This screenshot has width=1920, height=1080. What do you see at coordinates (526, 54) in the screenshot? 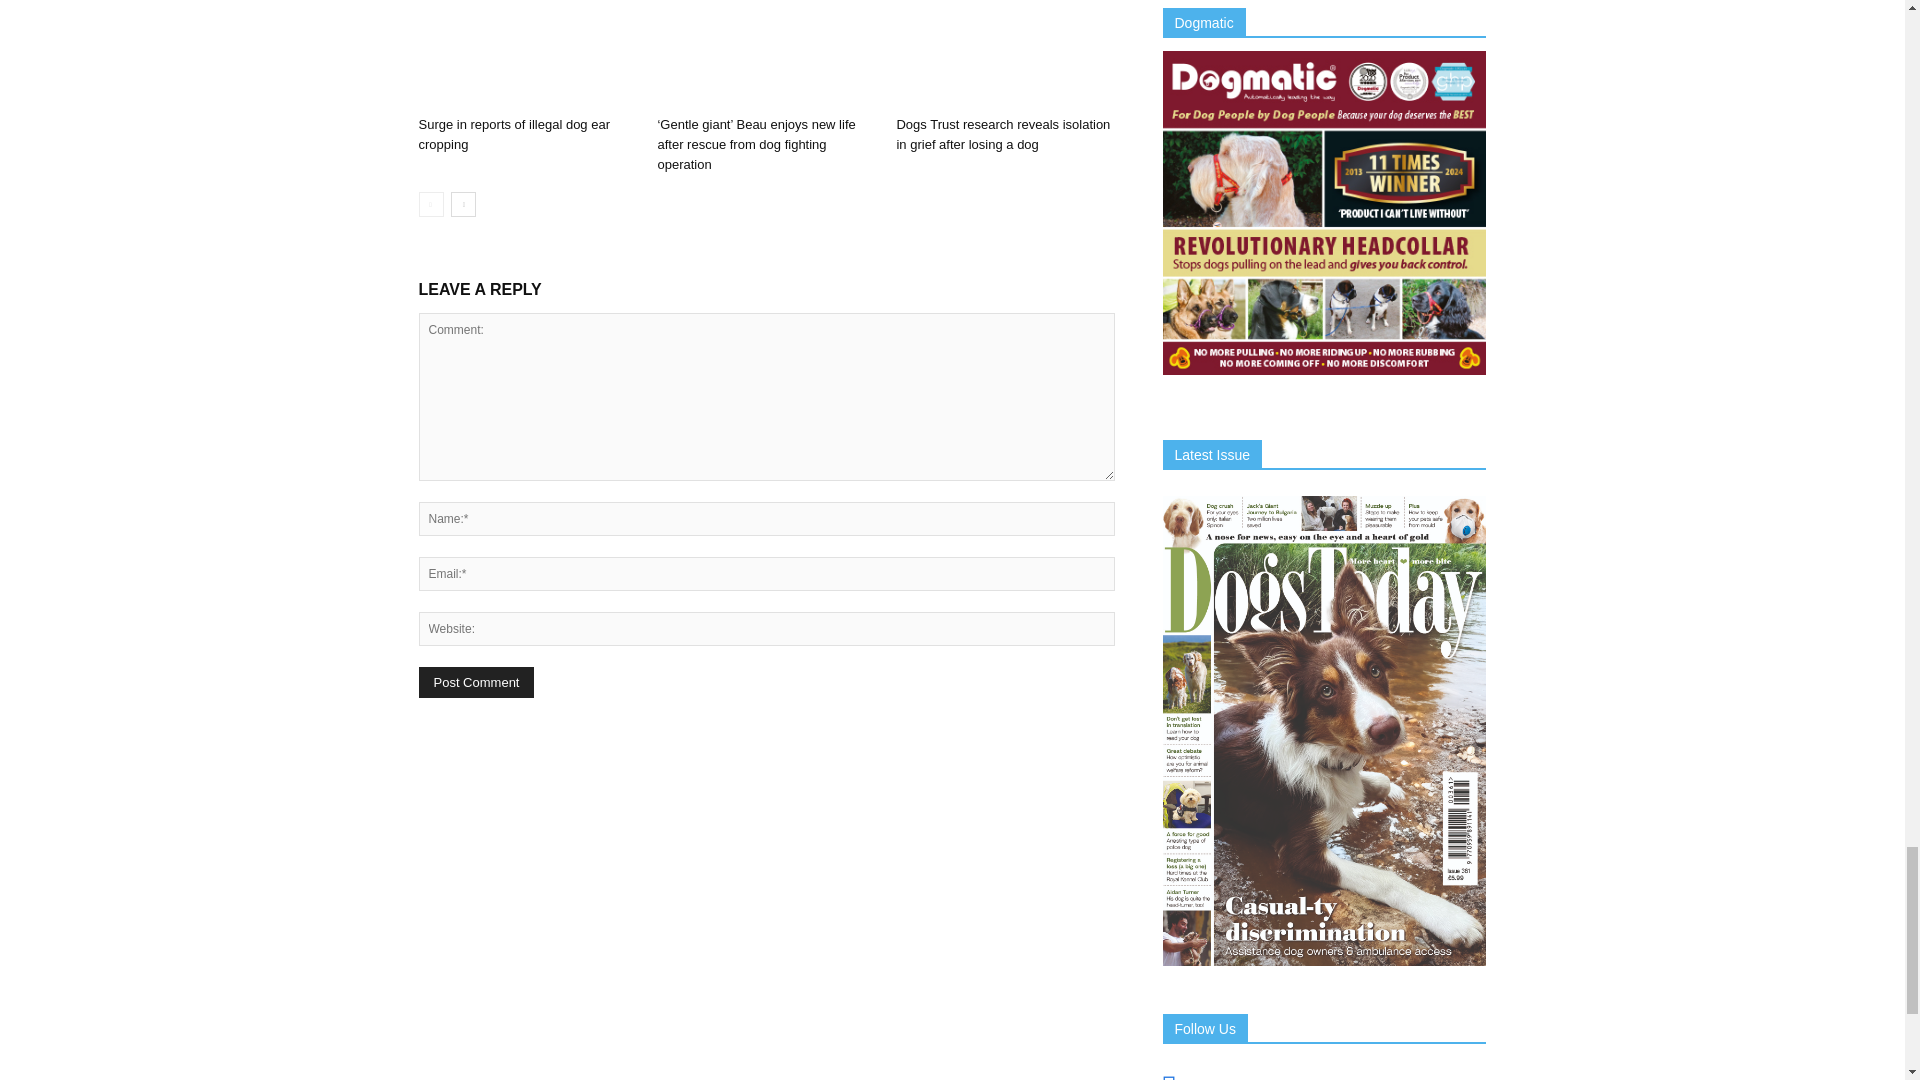
I see `Surge in reports of illegal dog ear cropping` at bounding box center [526, 54].